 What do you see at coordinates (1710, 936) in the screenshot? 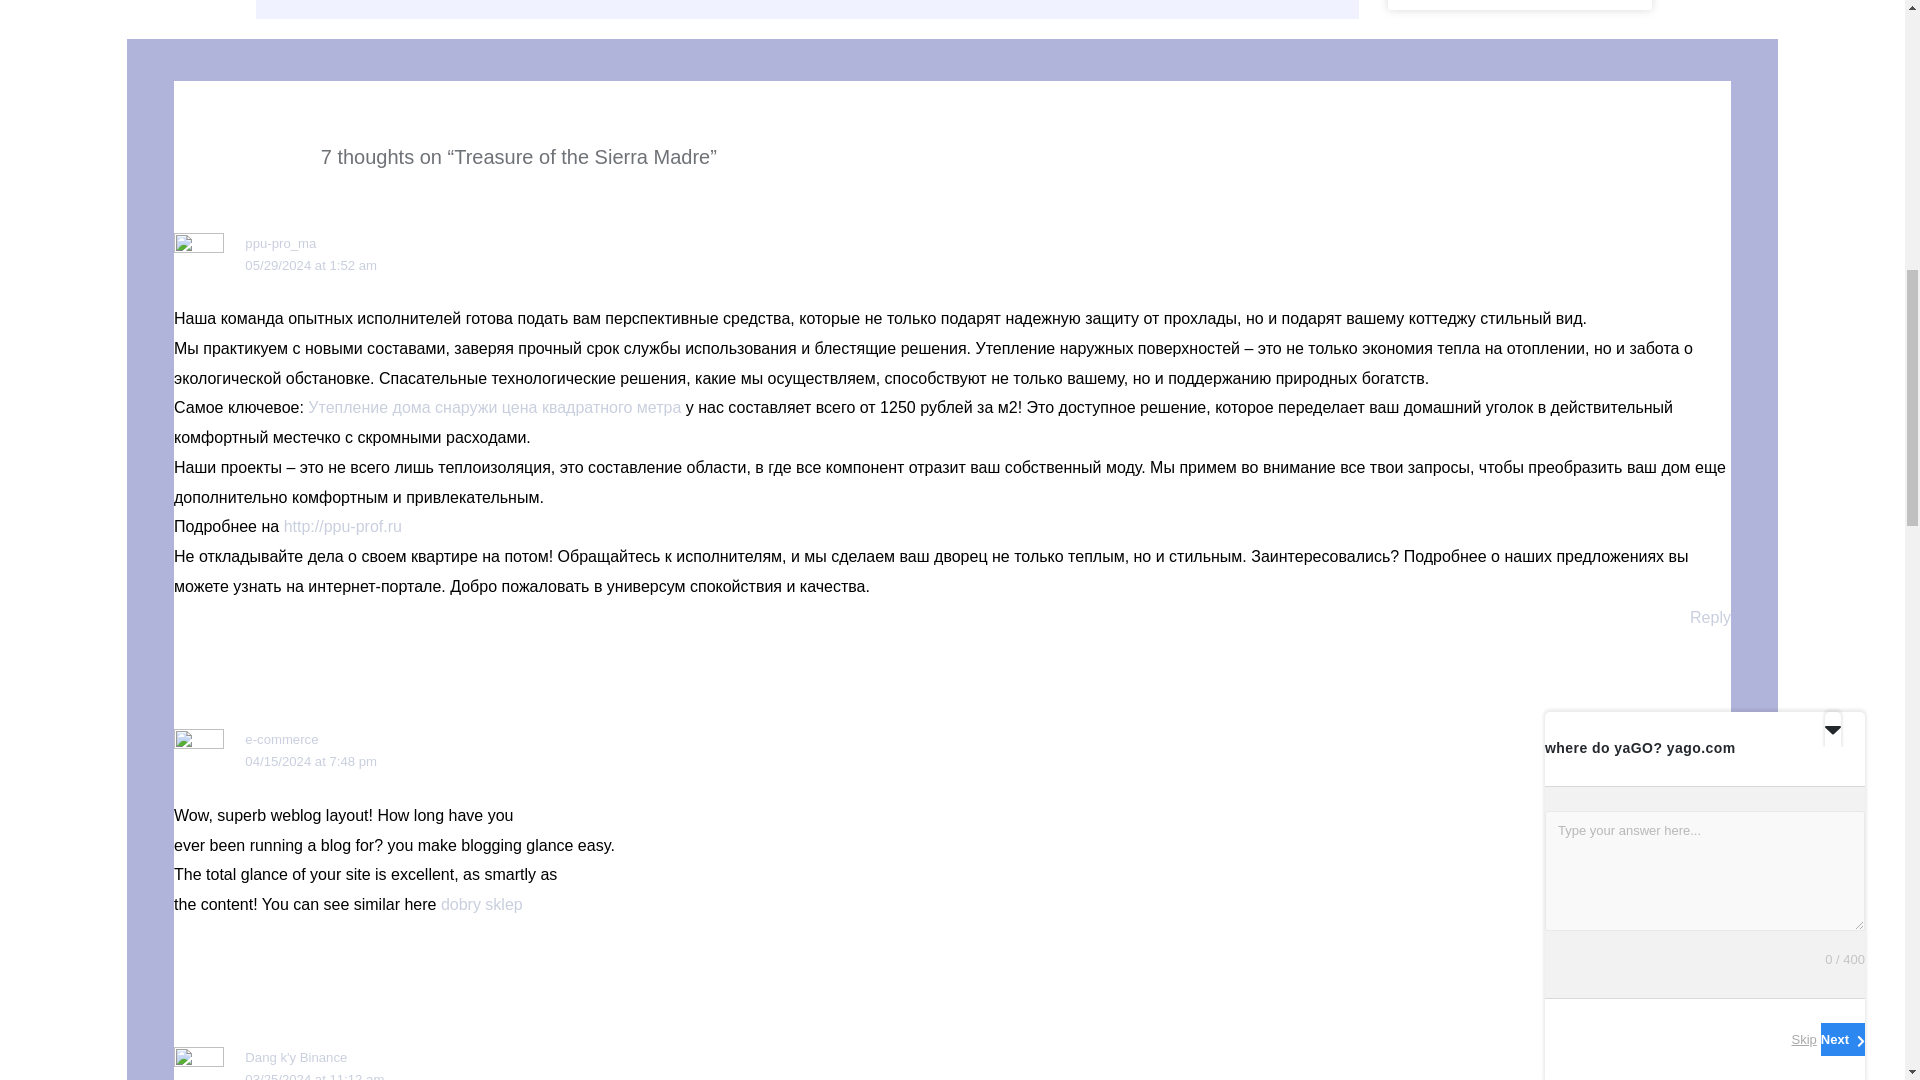
I see `Reply` at bounding box center [1710, 936].